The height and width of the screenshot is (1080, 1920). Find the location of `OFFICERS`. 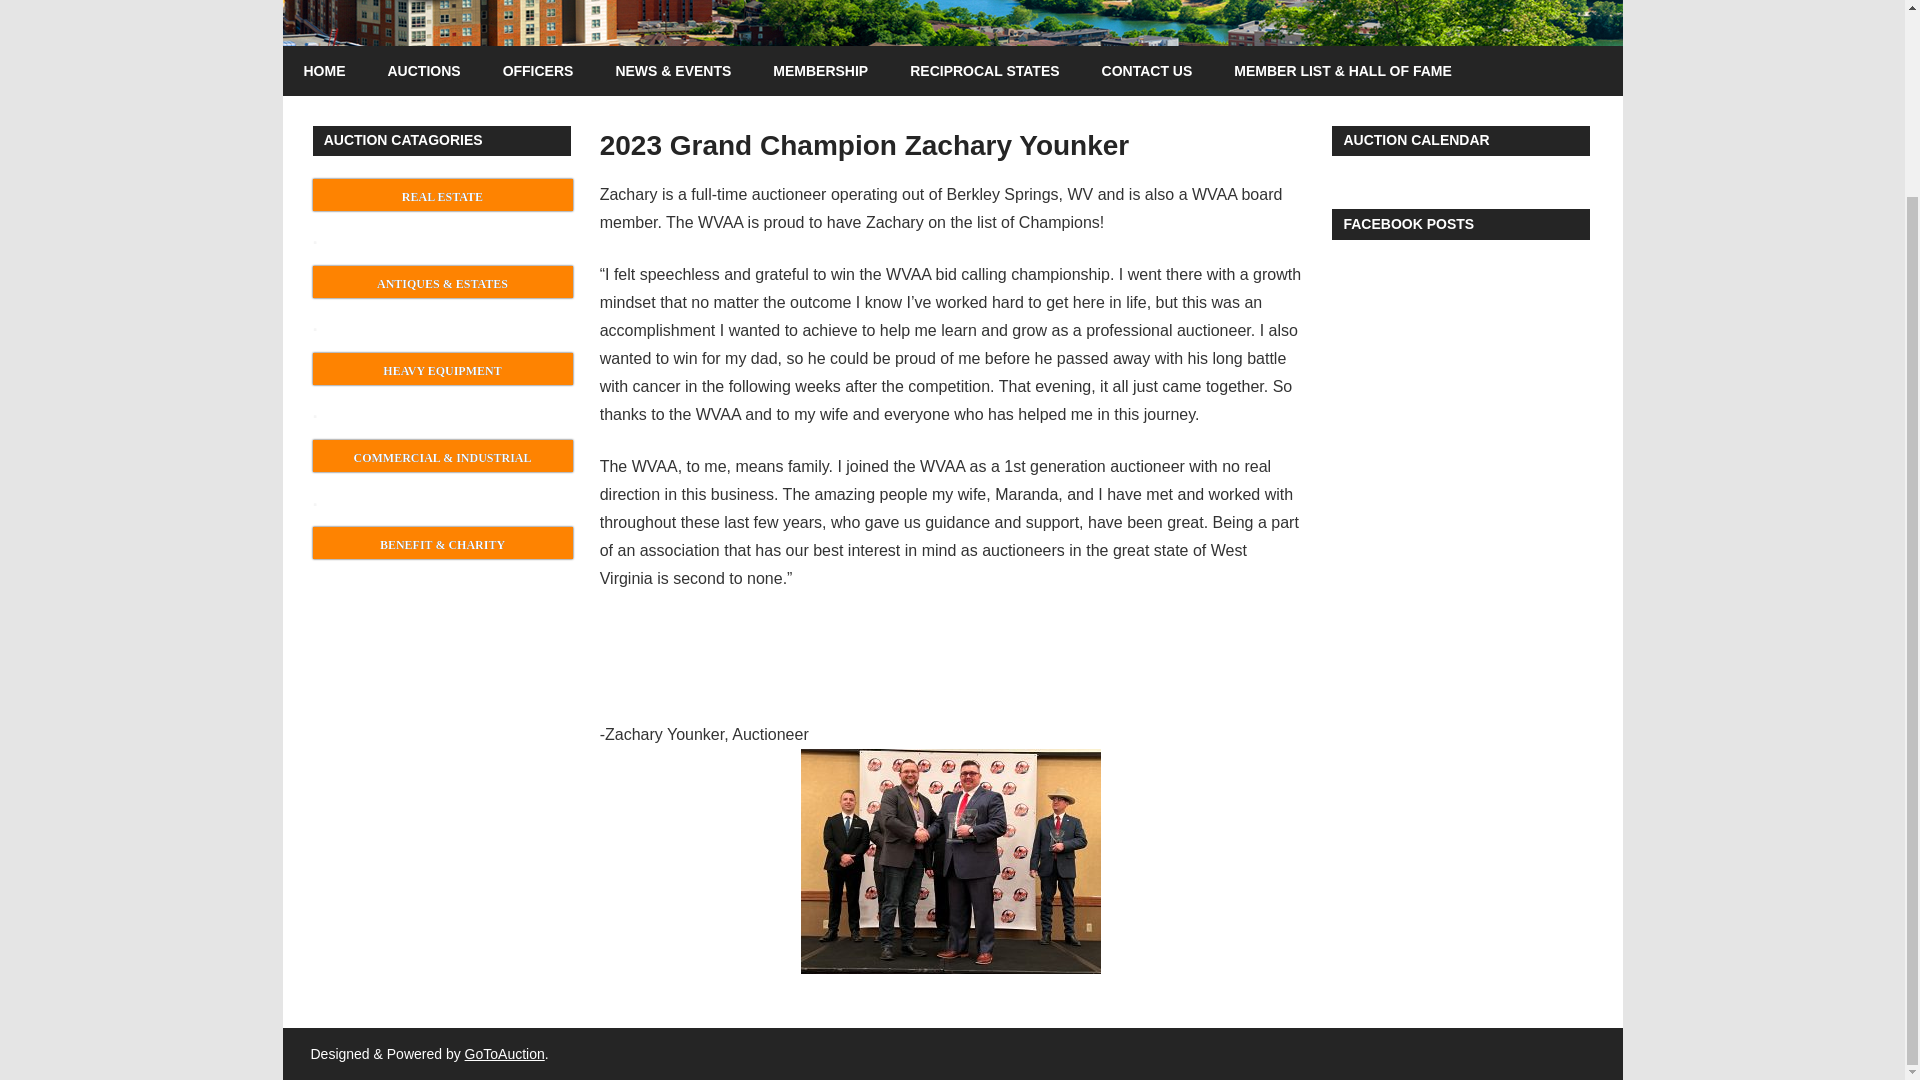

OFFICERS is located at coordinates (538, 71).